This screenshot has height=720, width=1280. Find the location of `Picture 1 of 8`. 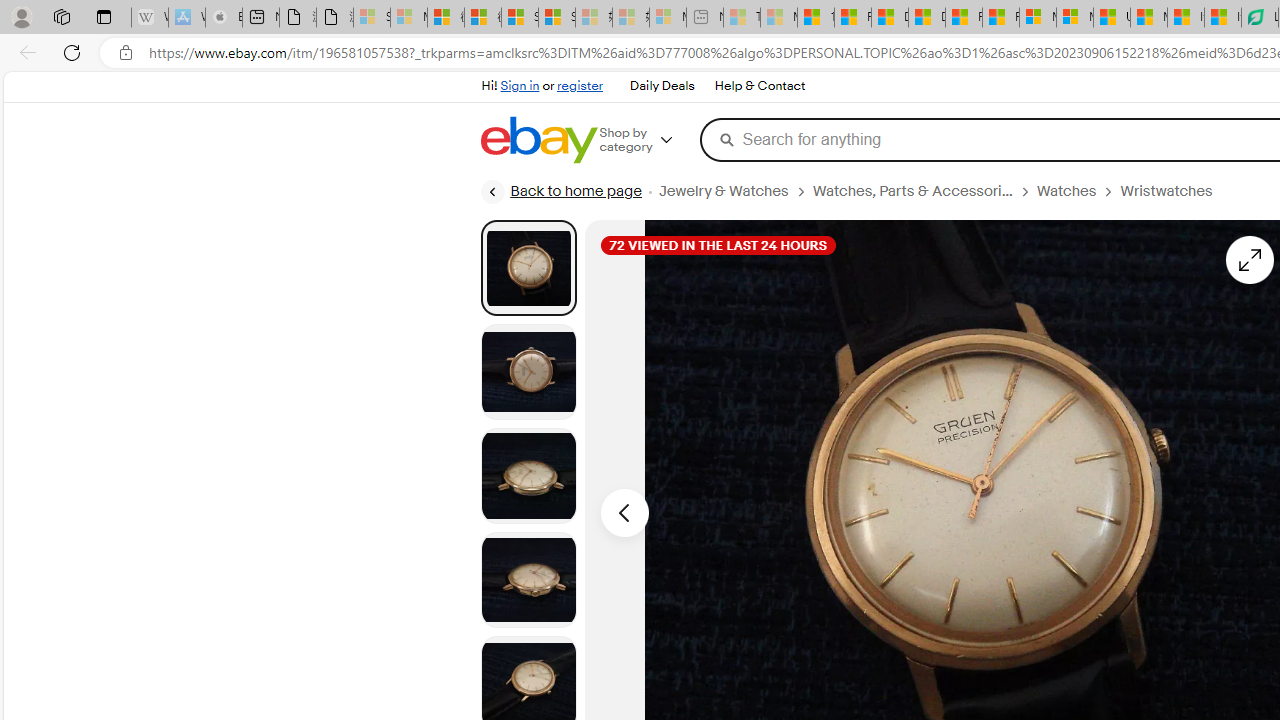

Picture 1 of 8 is located at coordinates (528, 267).